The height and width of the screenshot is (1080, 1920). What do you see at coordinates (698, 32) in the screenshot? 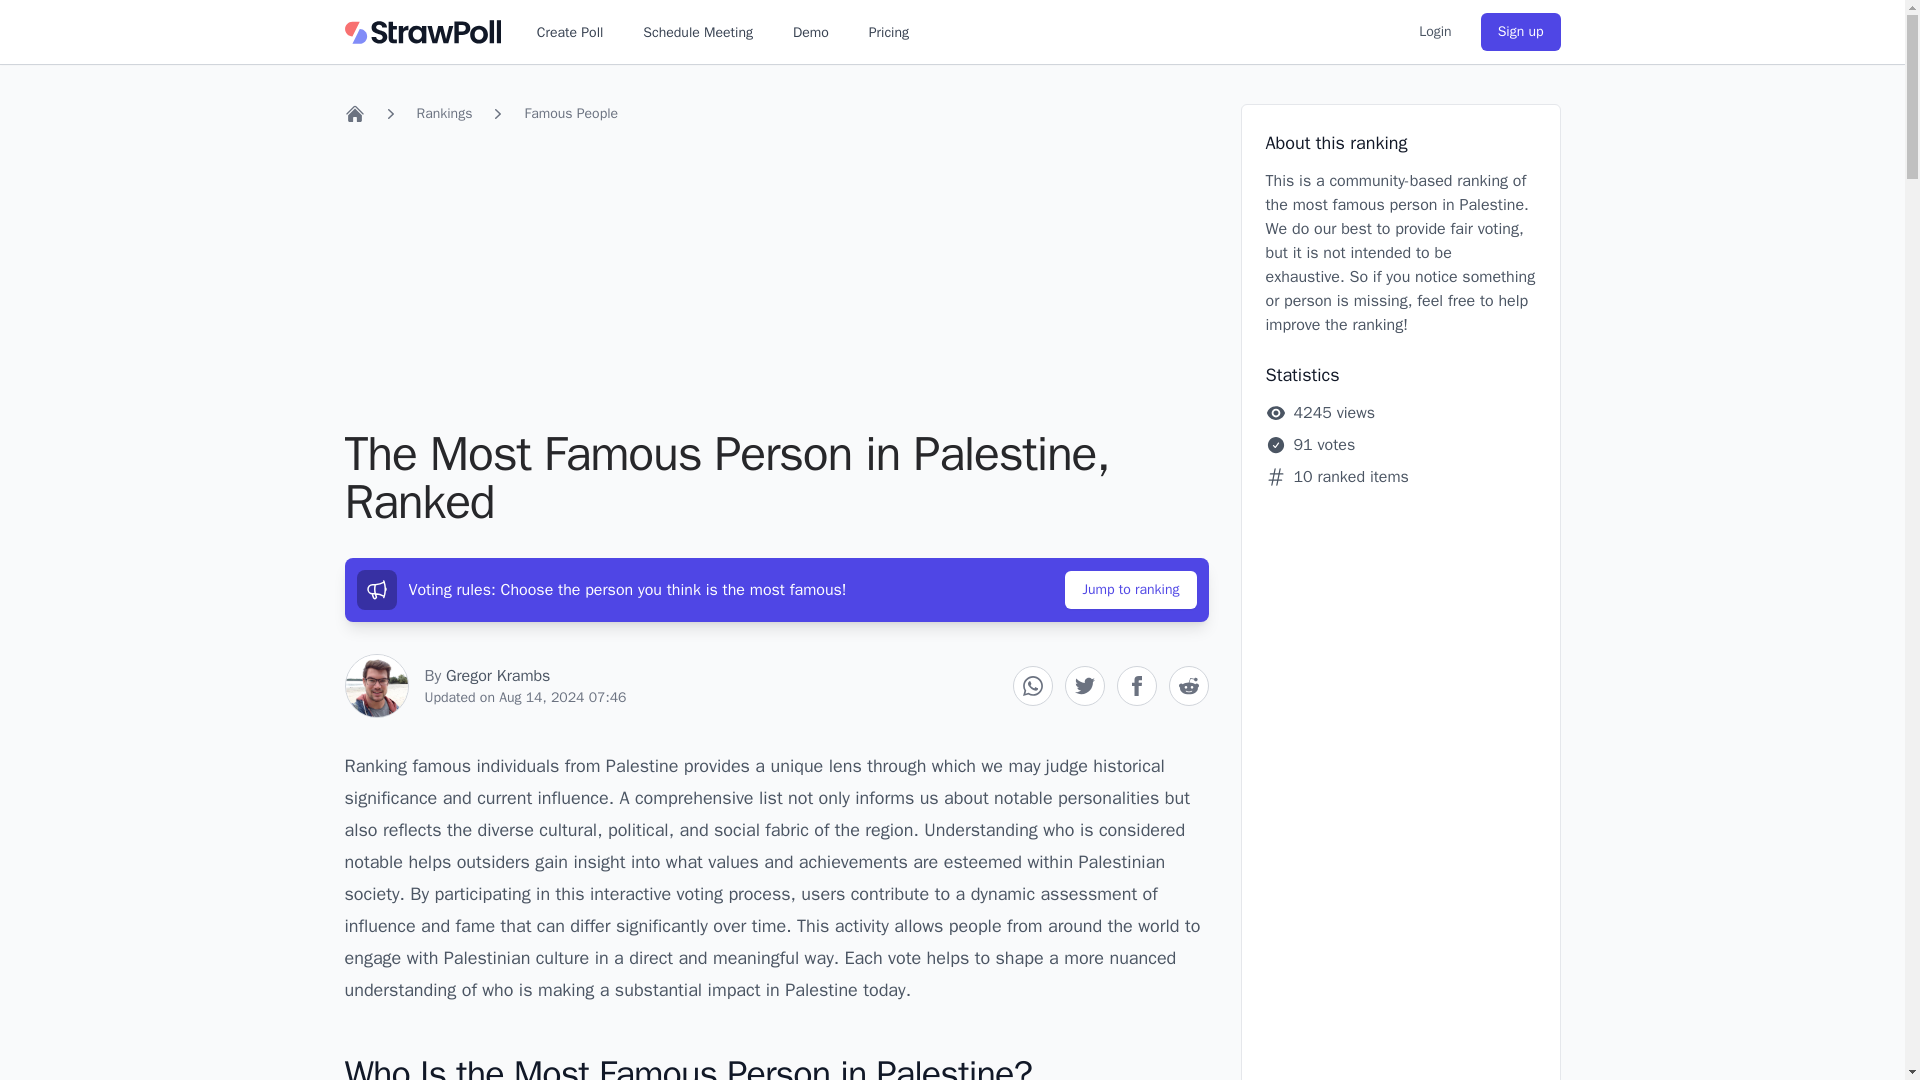
I see `Schedule Meeting` at bounding box center [698, 32].